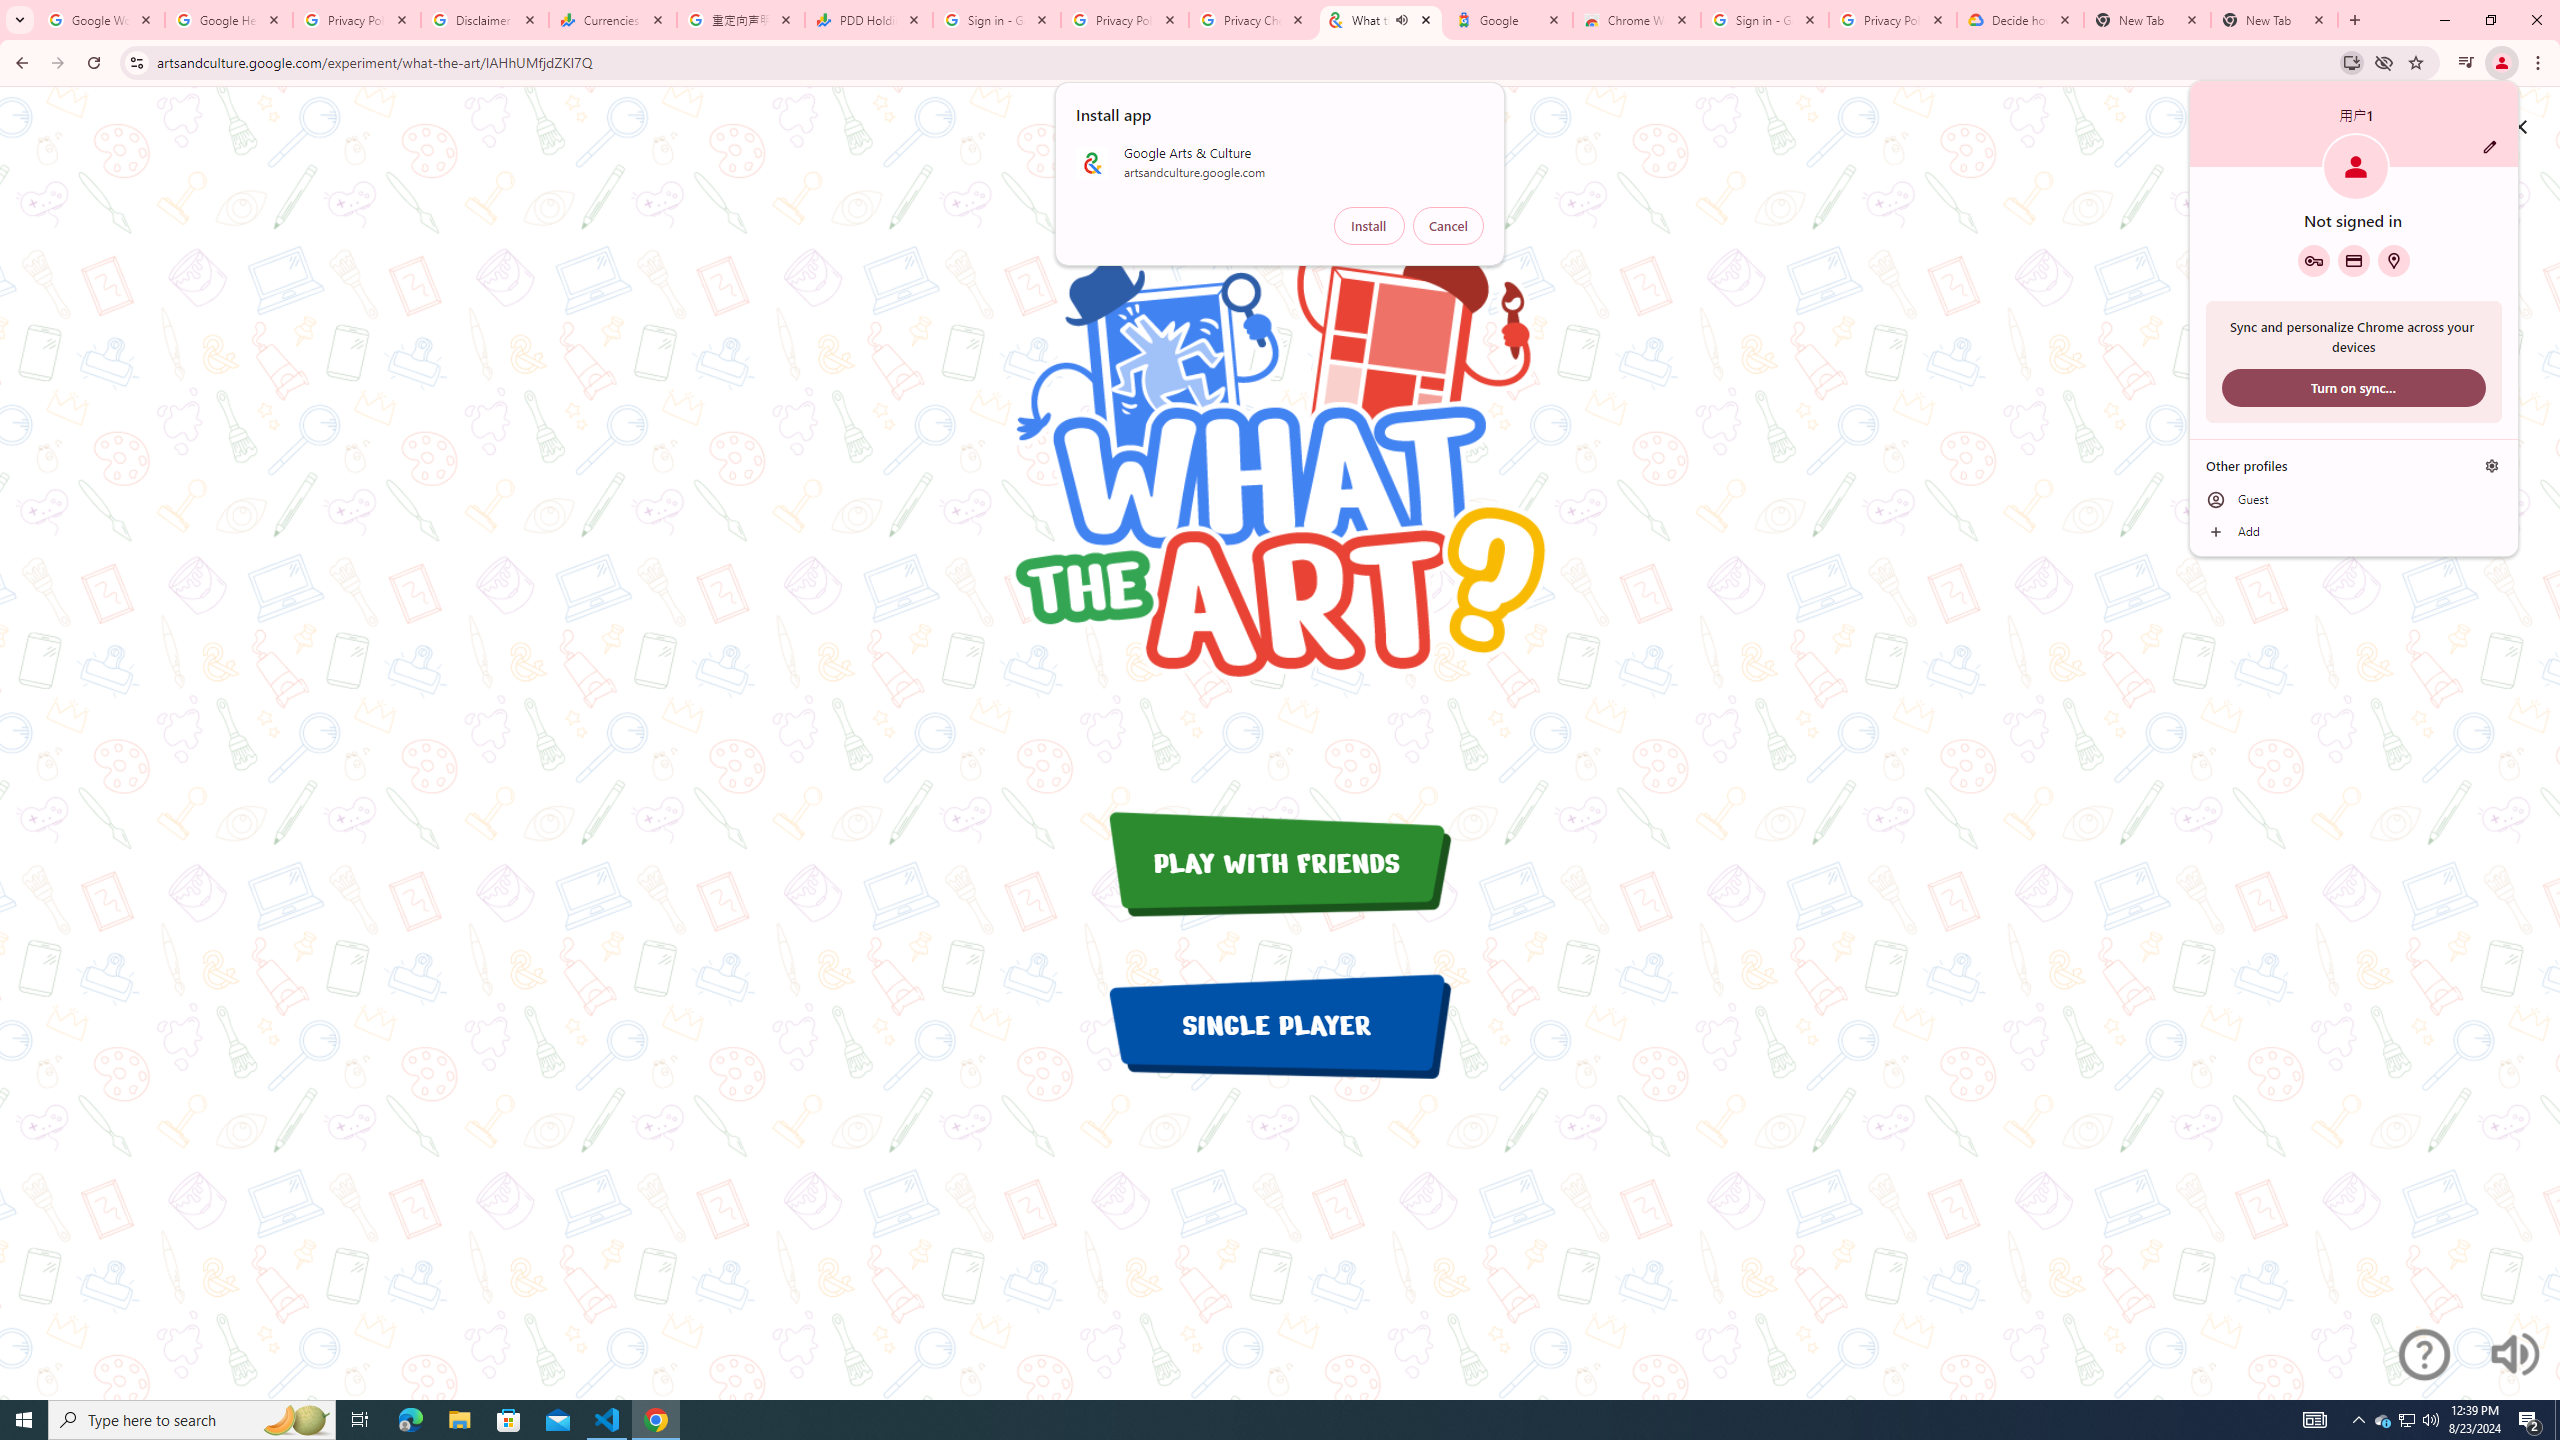 This screenshot has width=2560, height=1440. Describe the element at coordinates (2354, 499) in the screenshot. I see `Guest` at that location.